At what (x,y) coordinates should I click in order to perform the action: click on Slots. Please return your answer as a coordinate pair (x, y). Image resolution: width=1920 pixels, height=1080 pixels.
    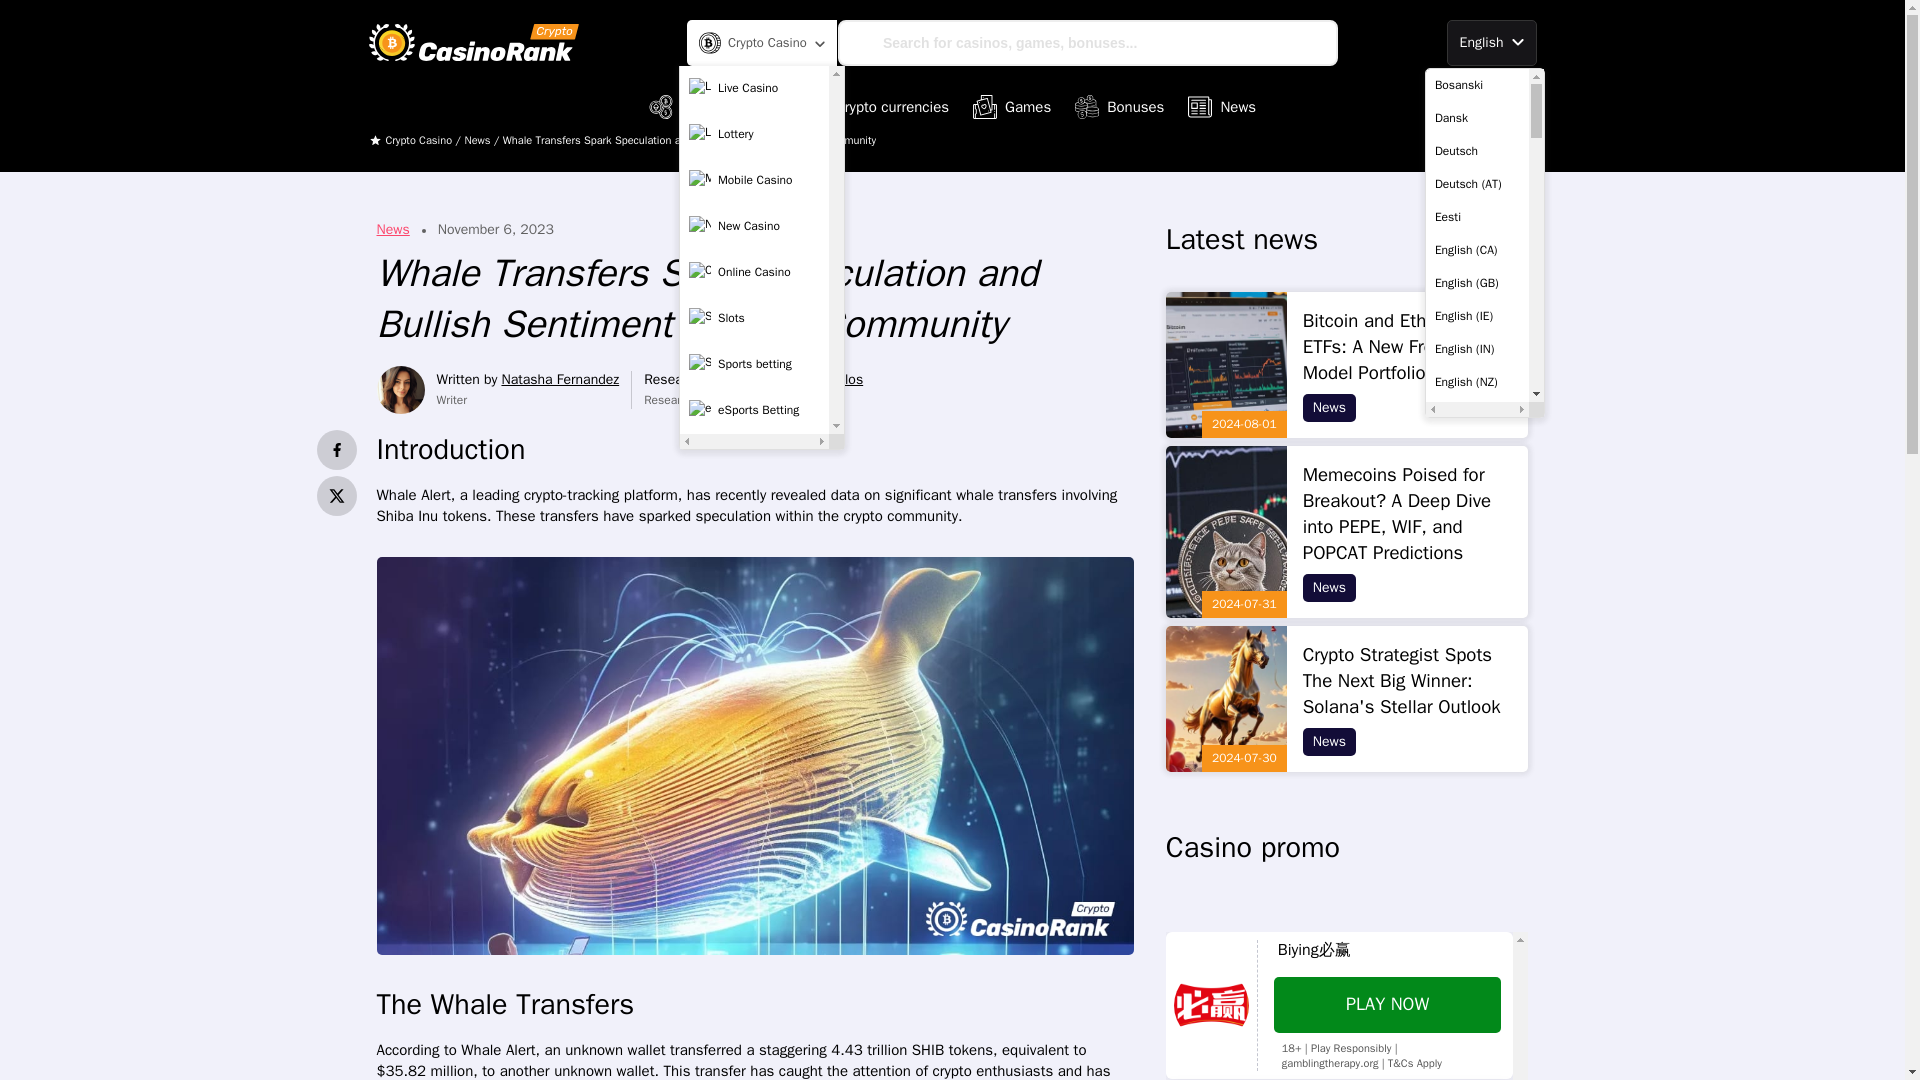
    Looking at the image, I should click on (754, 319).